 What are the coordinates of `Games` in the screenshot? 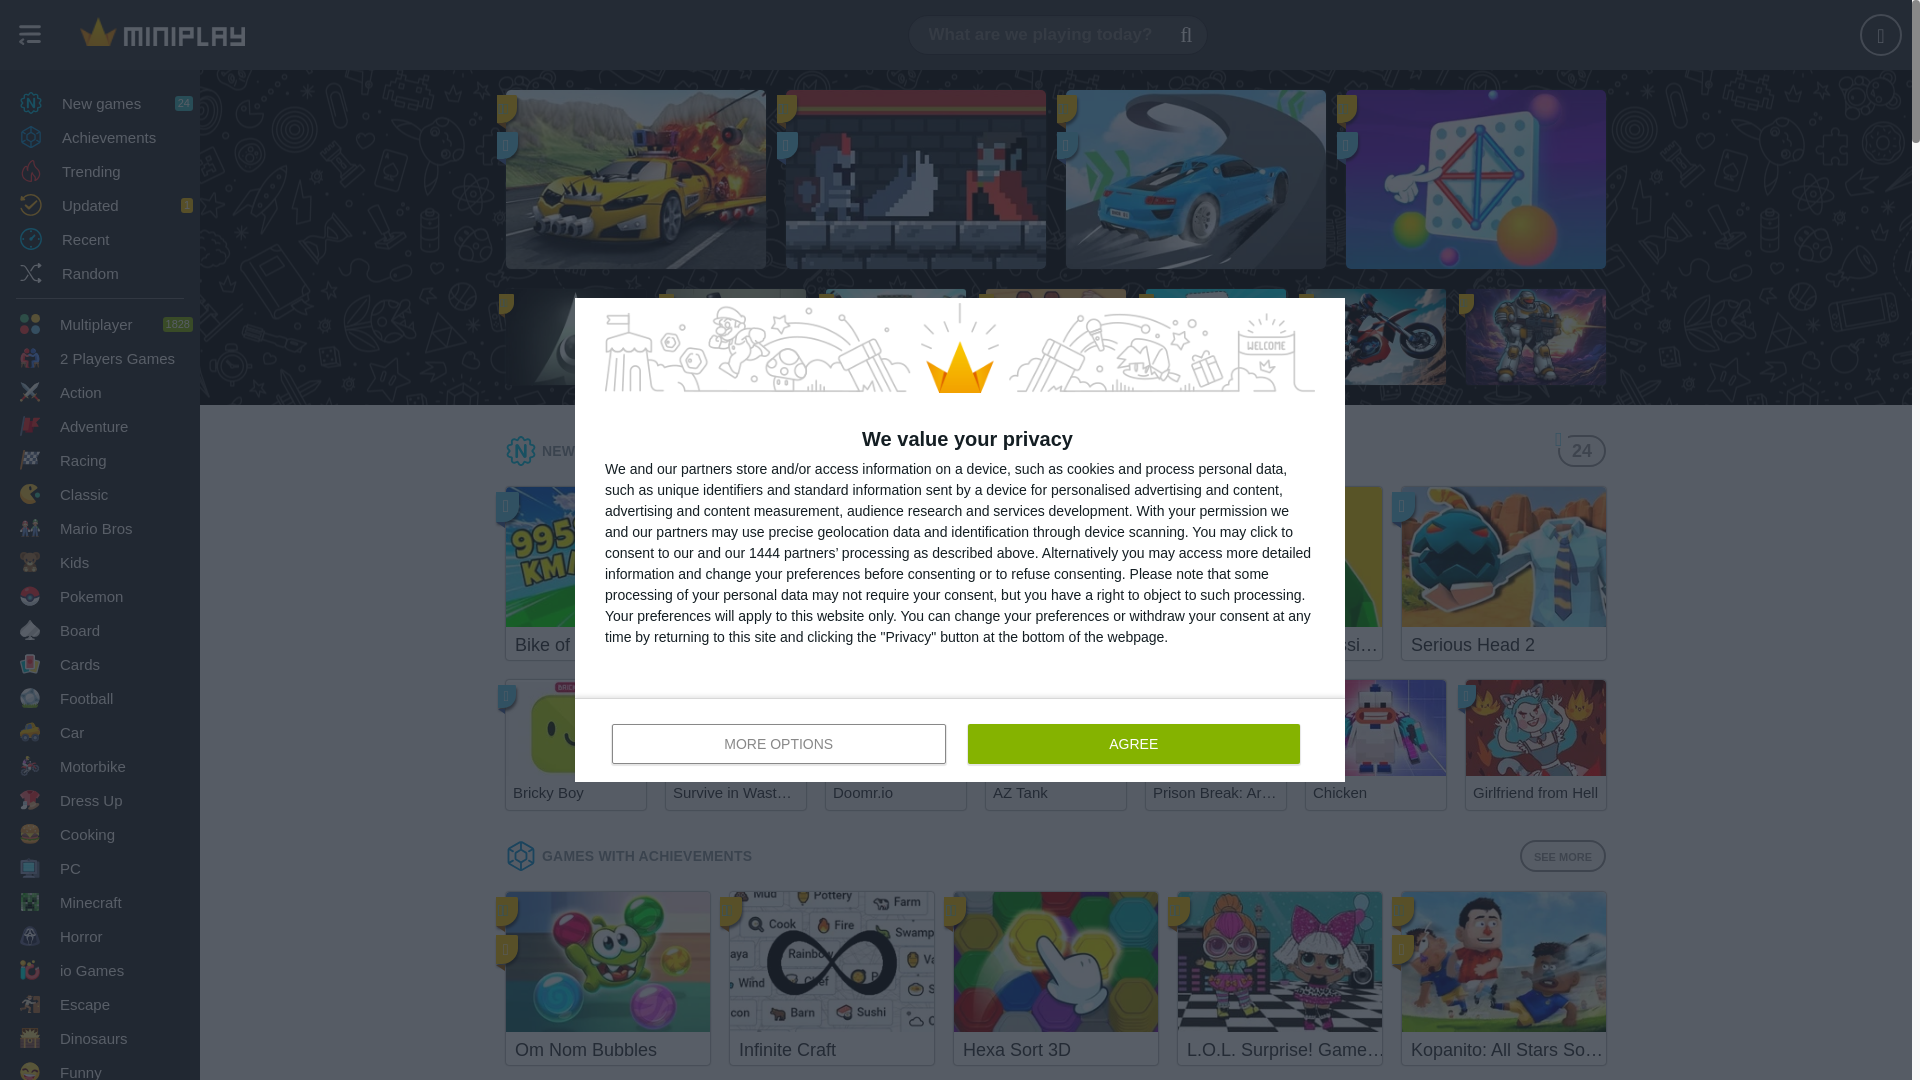 It's located at (100, 358).